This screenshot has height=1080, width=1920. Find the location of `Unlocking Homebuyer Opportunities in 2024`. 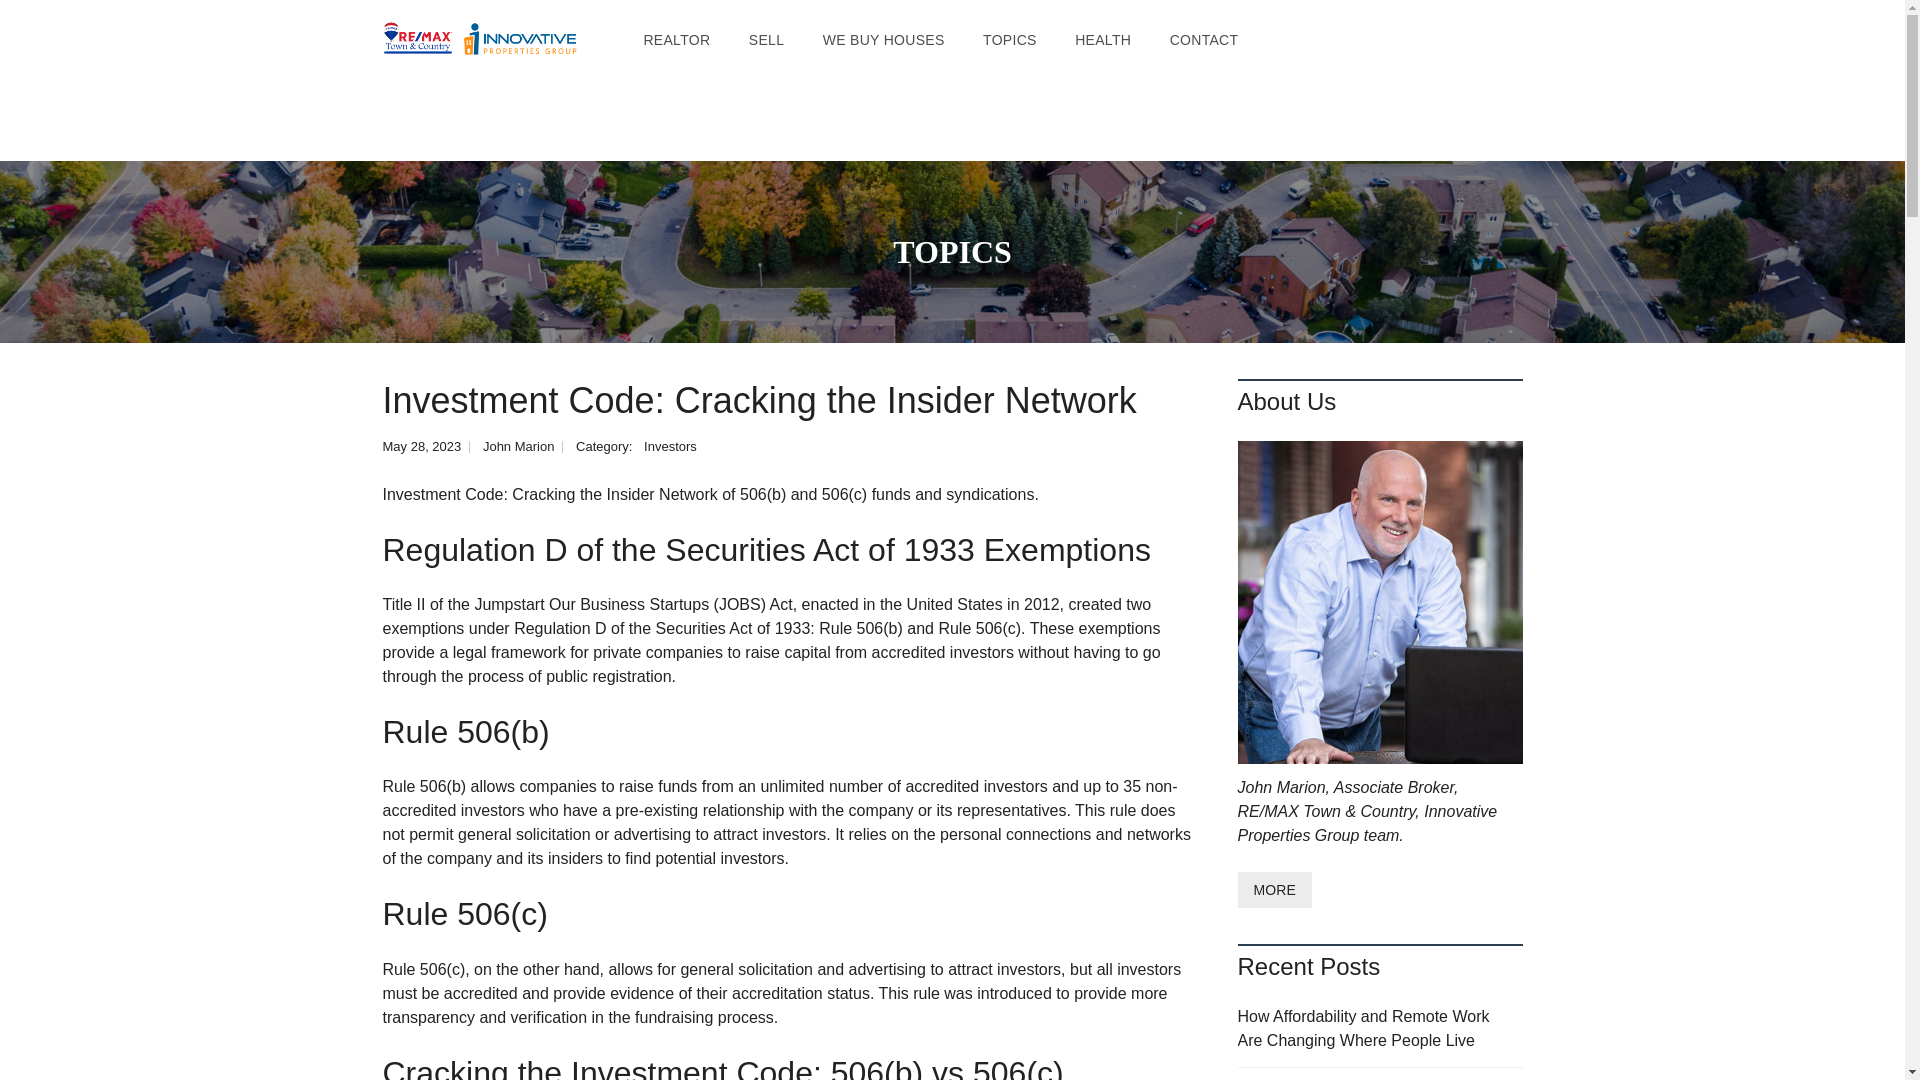

Unlocking Homebuyer Opportunities in 2024 is located at coordinates (1380, 1074).